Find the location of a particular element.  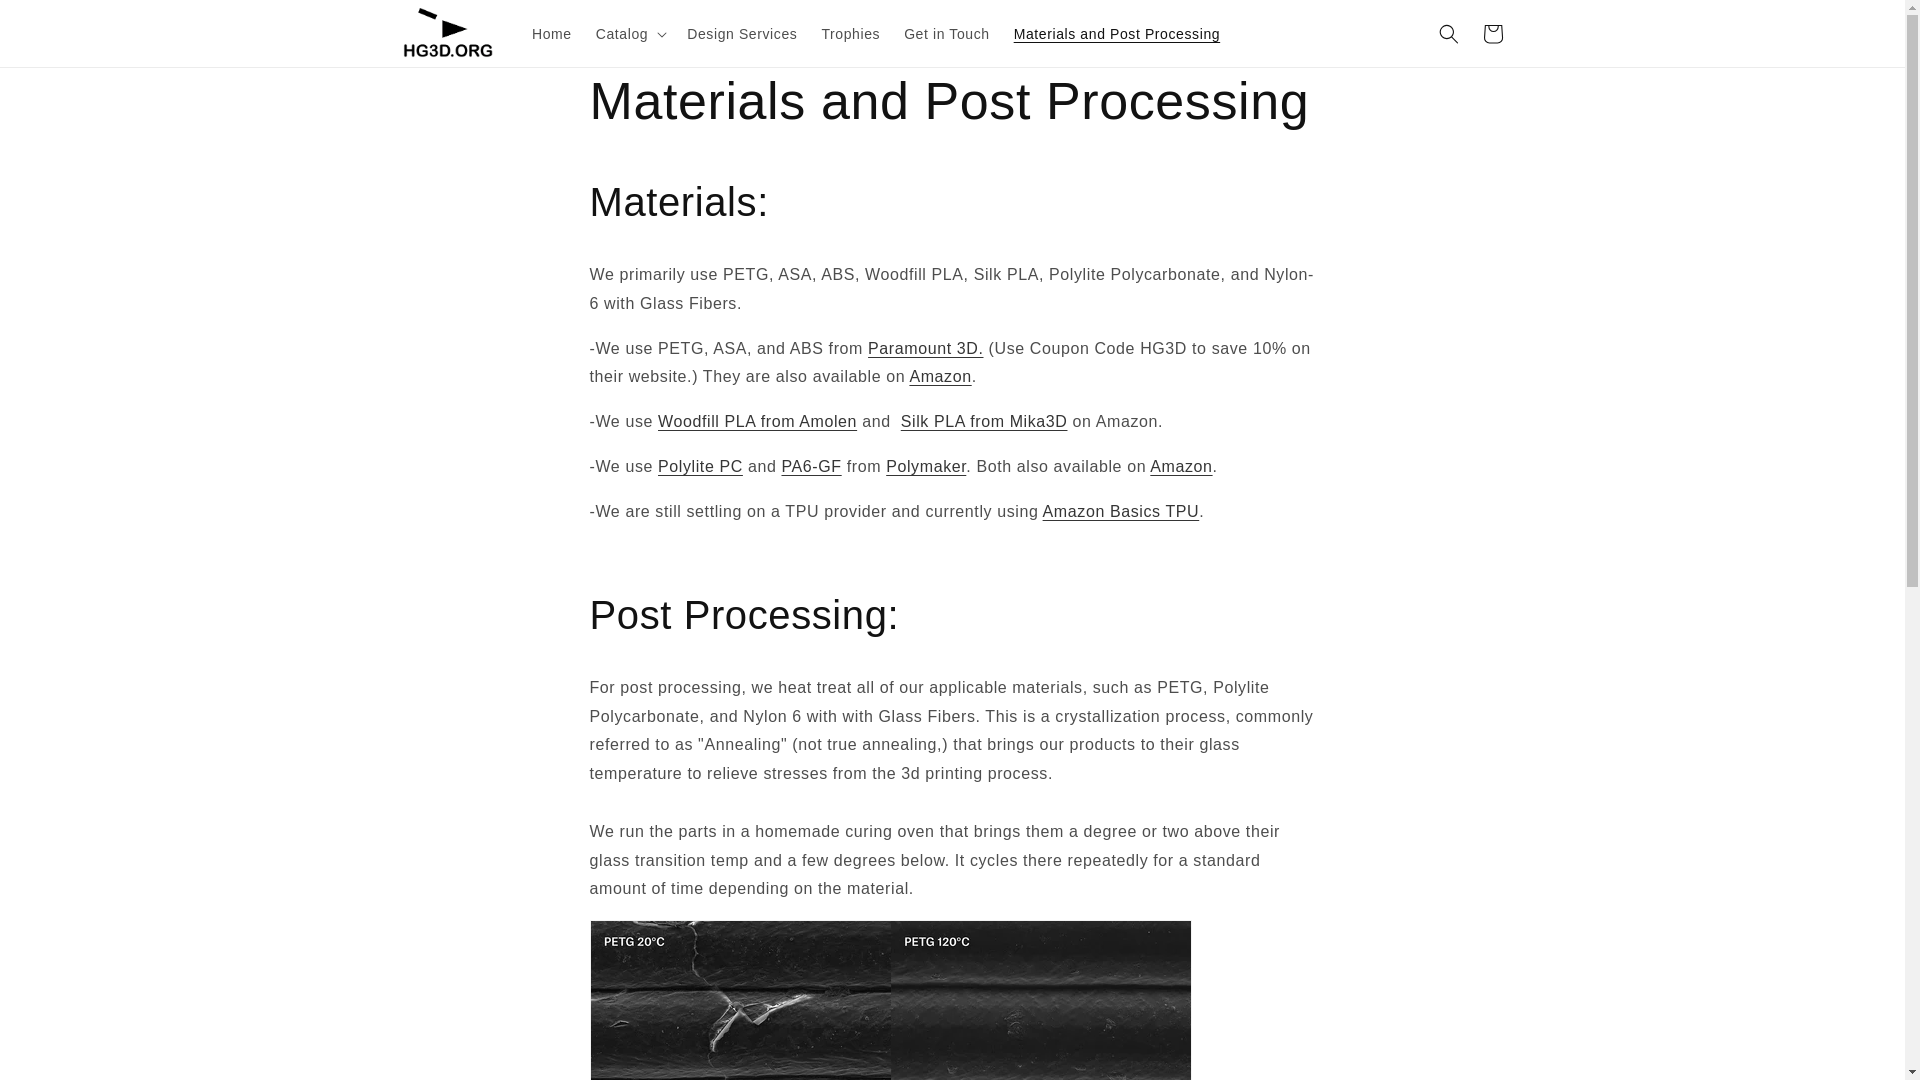

Home is located at coordinates (552, 32).